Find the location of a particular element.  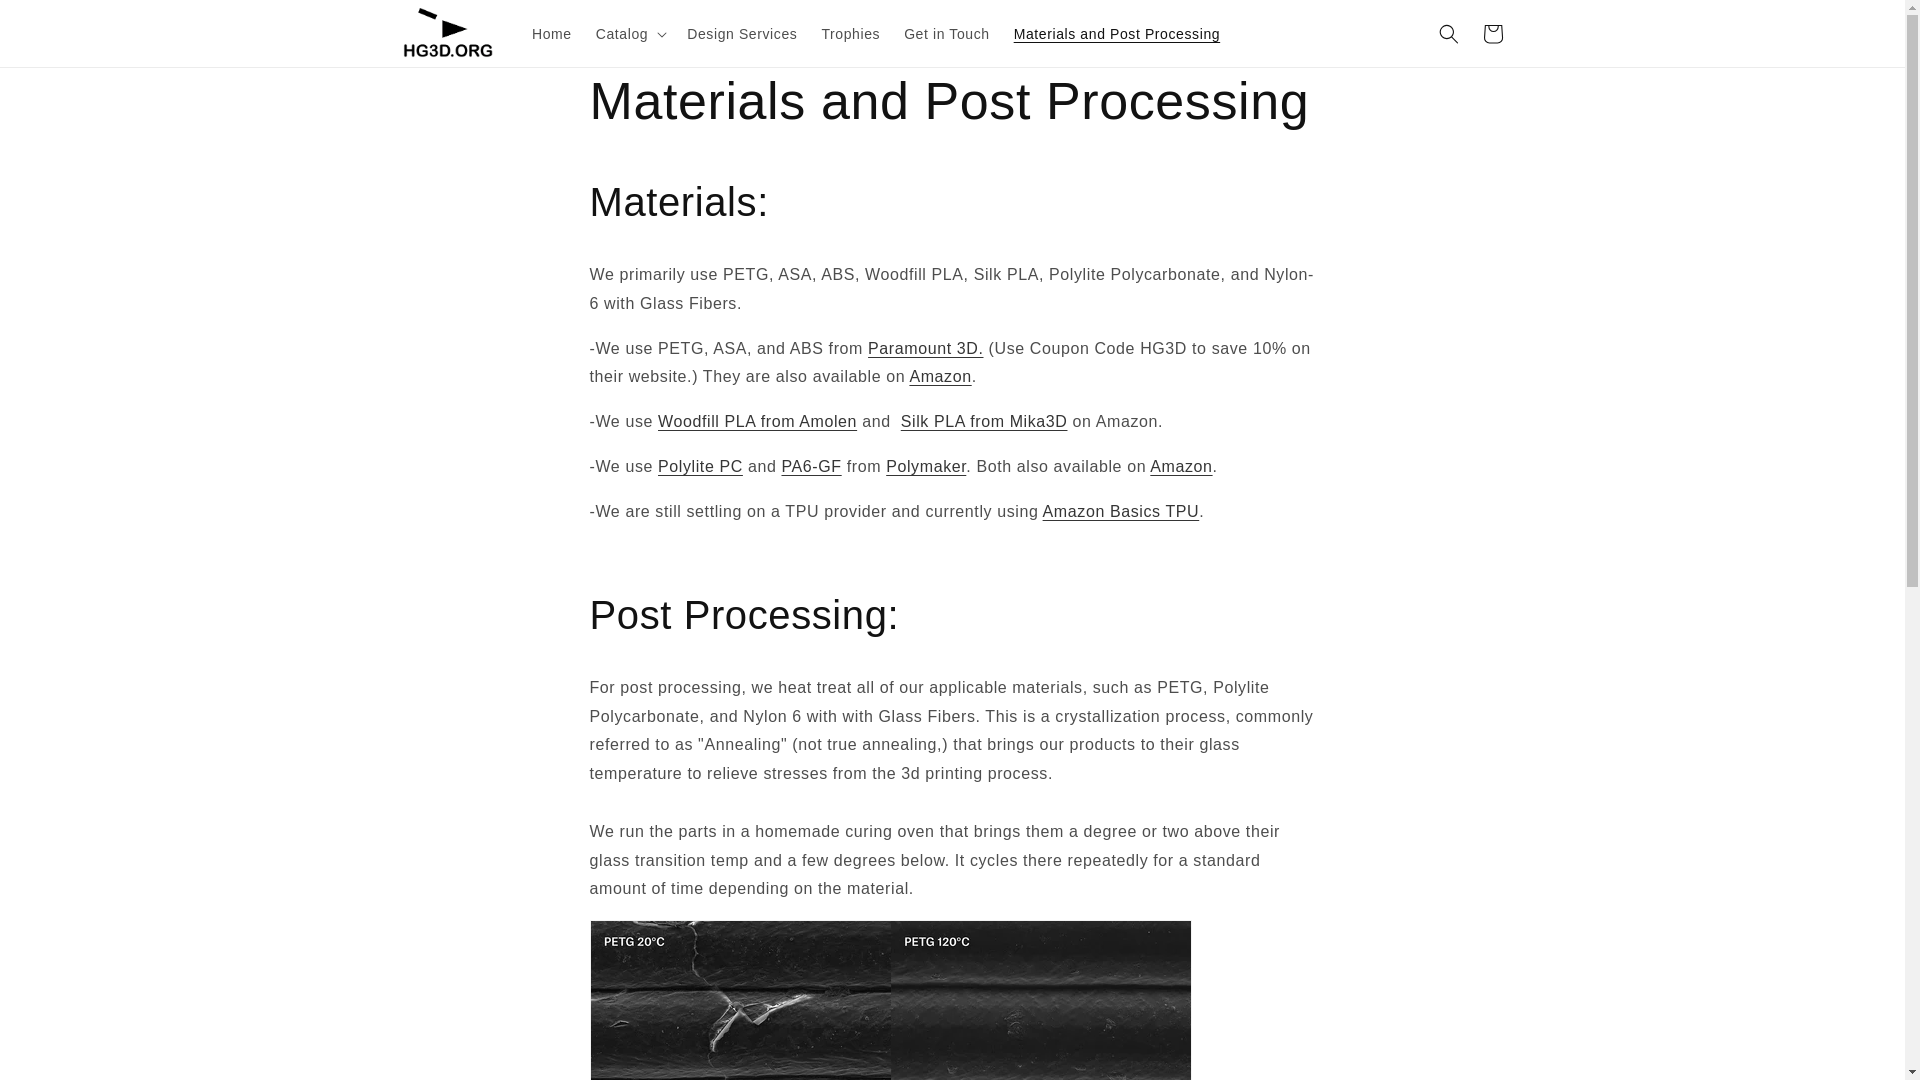

Home is located at coordinates (552, 32).